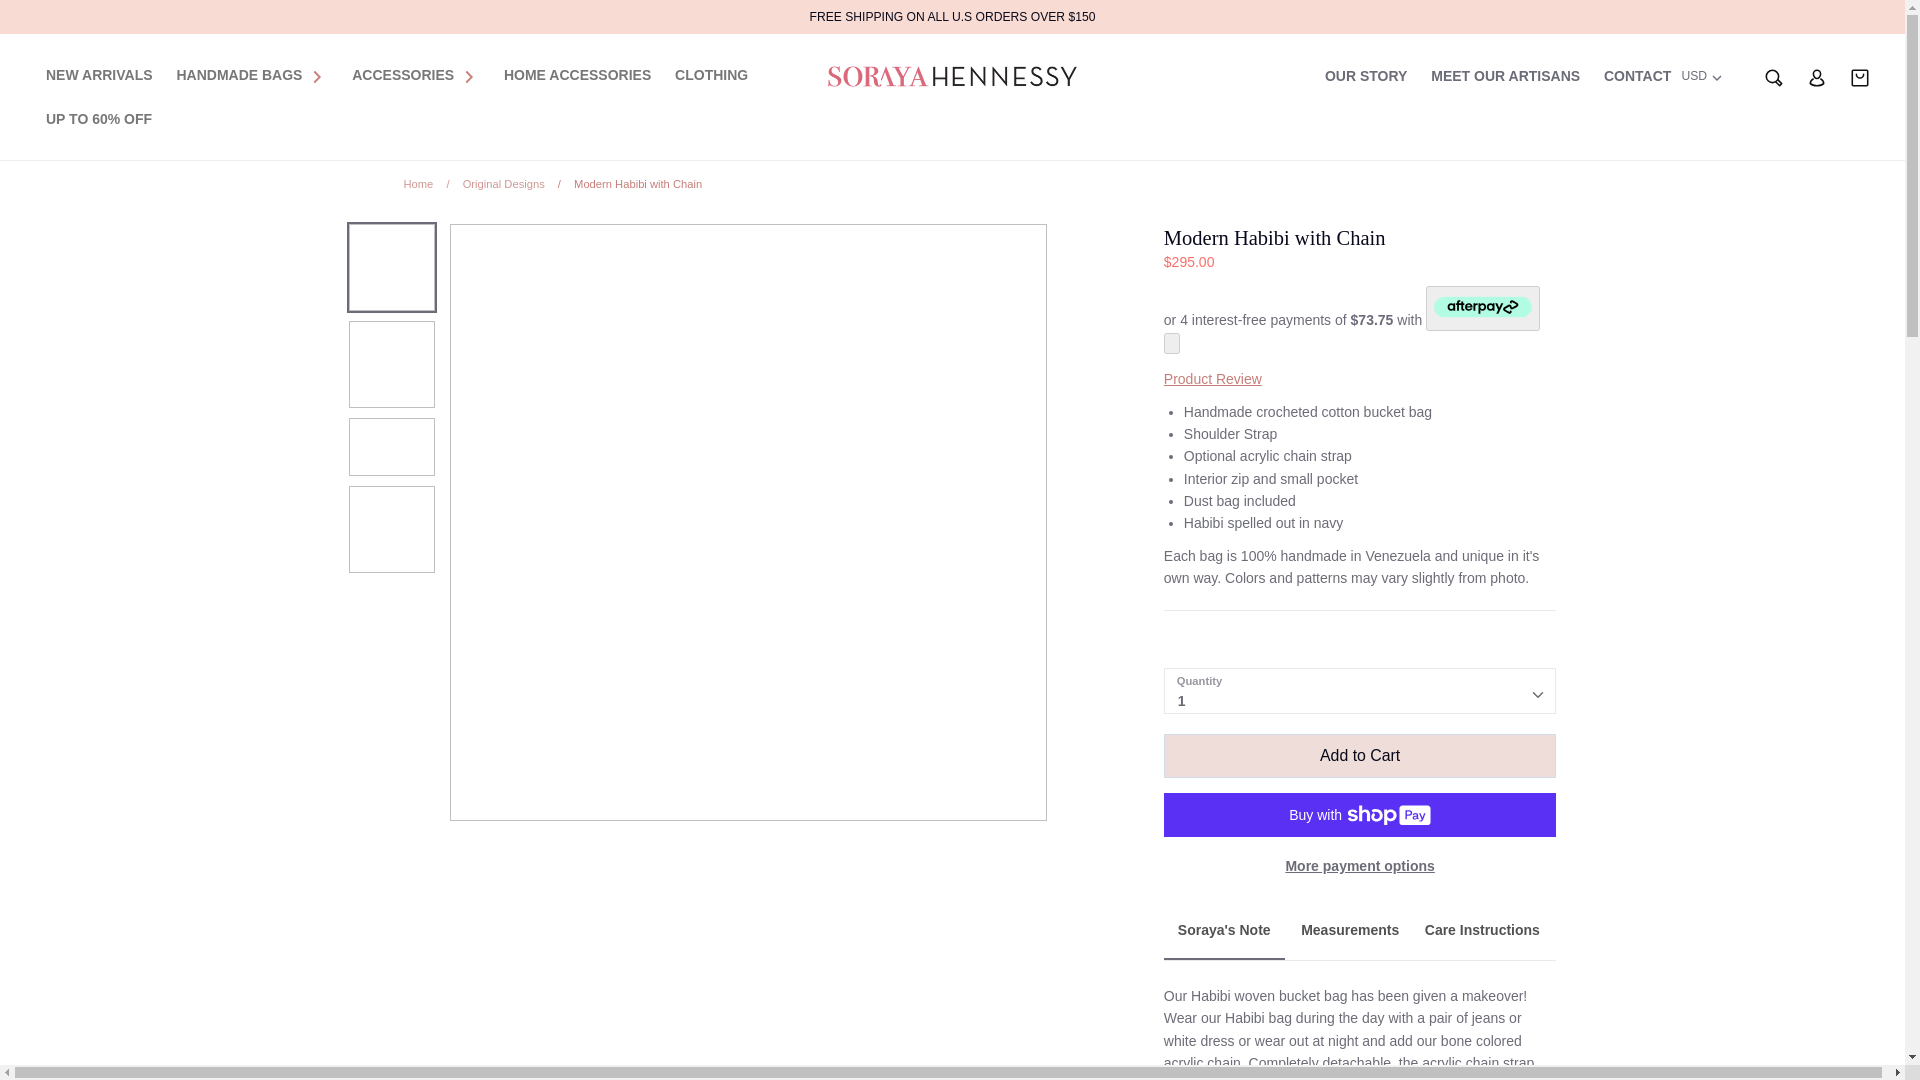 The width and height of the screenshot is (1920, 1080). What do you see at coordinates (100, 74) in the screenshot?
I see `NEW ARRIVALS` at bounding box center [100, 74].